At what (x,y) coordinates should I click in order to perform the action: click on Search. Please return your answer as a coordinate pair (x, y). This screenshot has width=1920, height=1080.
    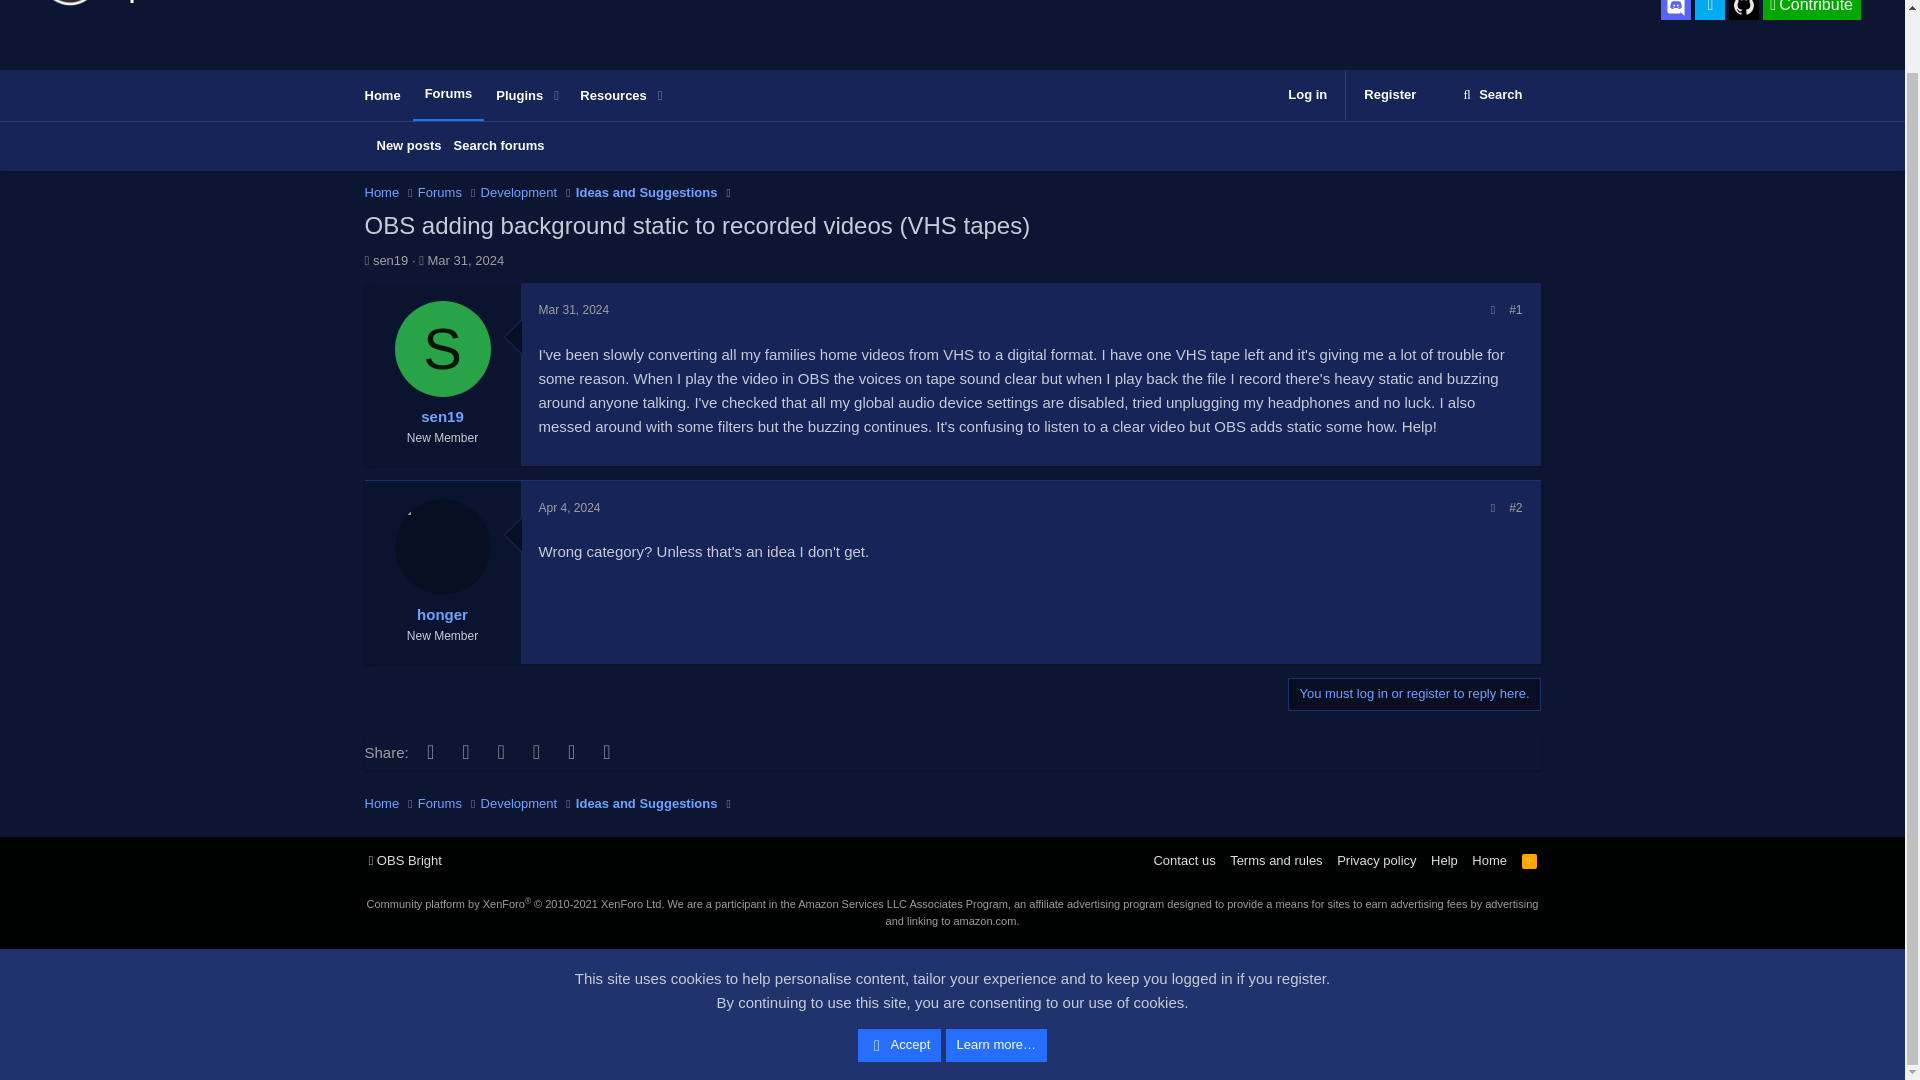
    Looking at the image, I should click on (1491, 95).